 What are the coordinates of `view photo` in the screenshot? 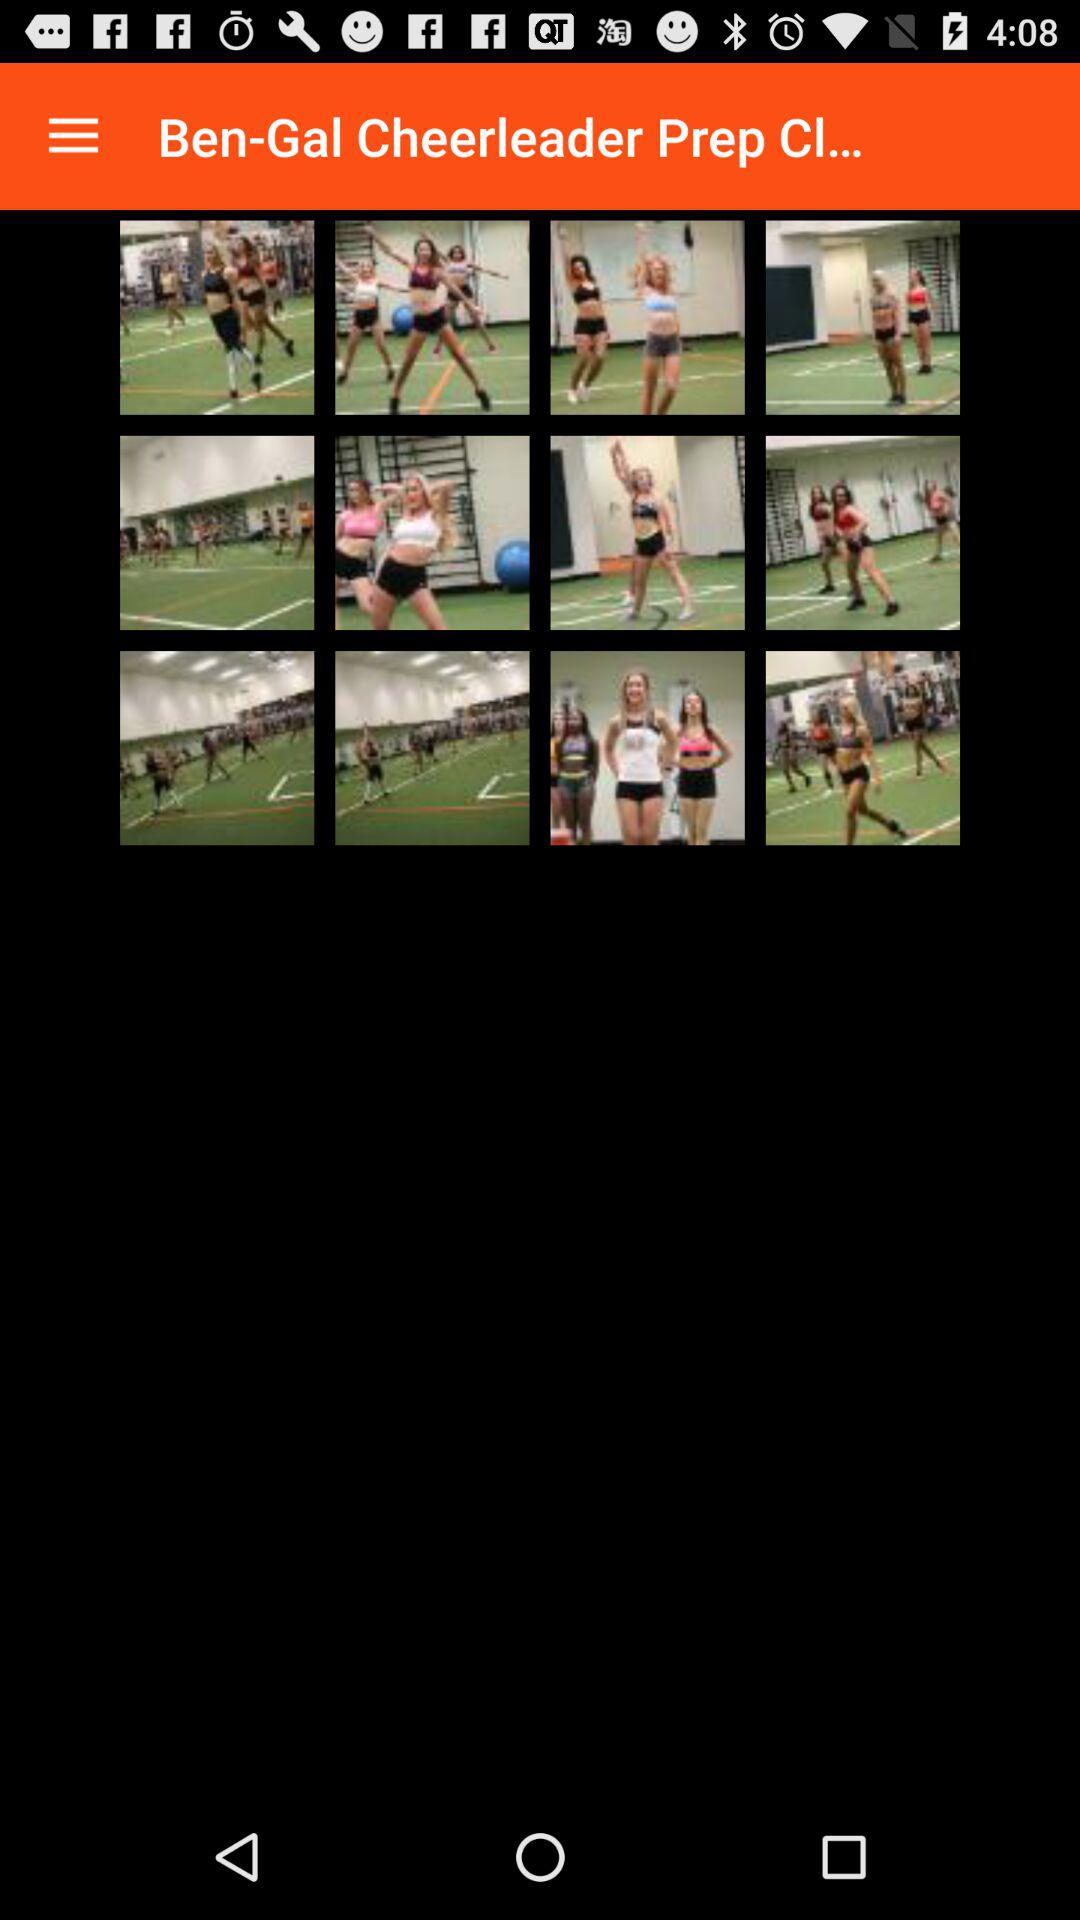 It's located at (432, 317).